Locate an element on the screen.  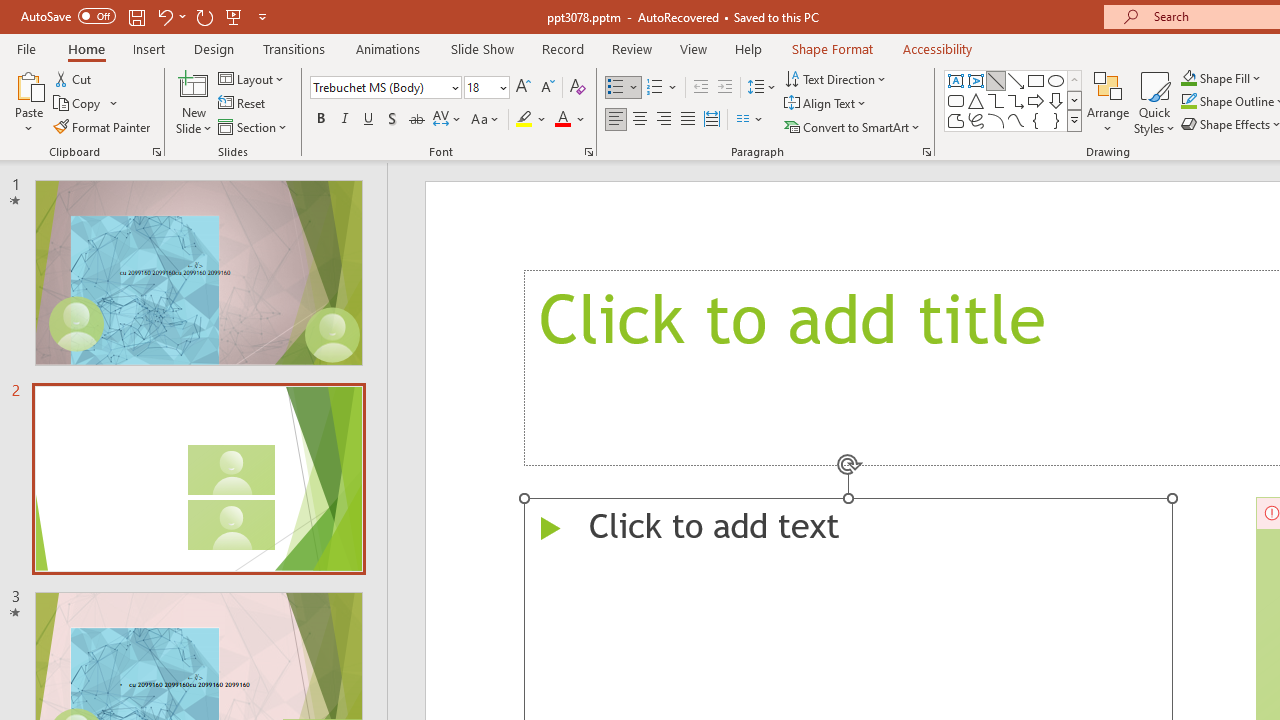
AutomationID: ShapesInsertGallery is located at coordinates (1014, 100).